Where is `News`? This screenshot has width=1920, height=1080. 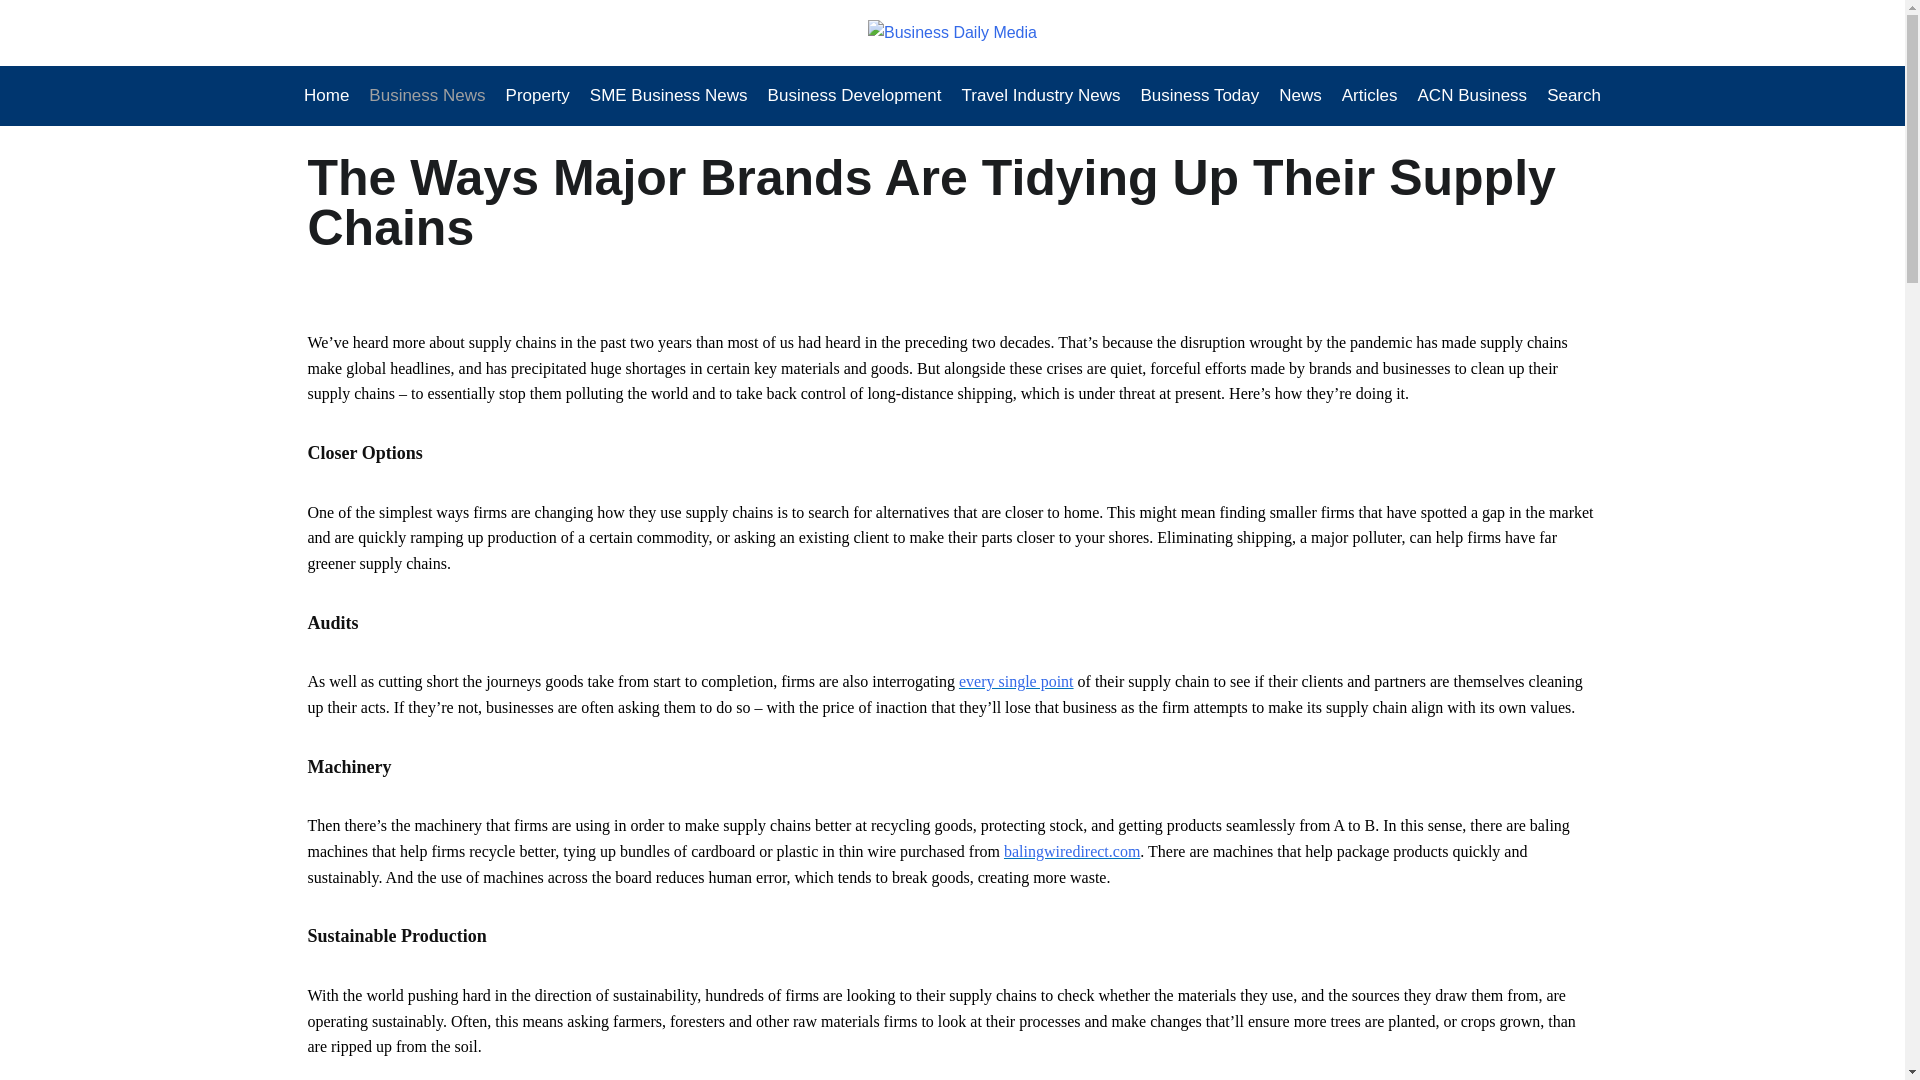 News is located at coordinates (1300, 96).